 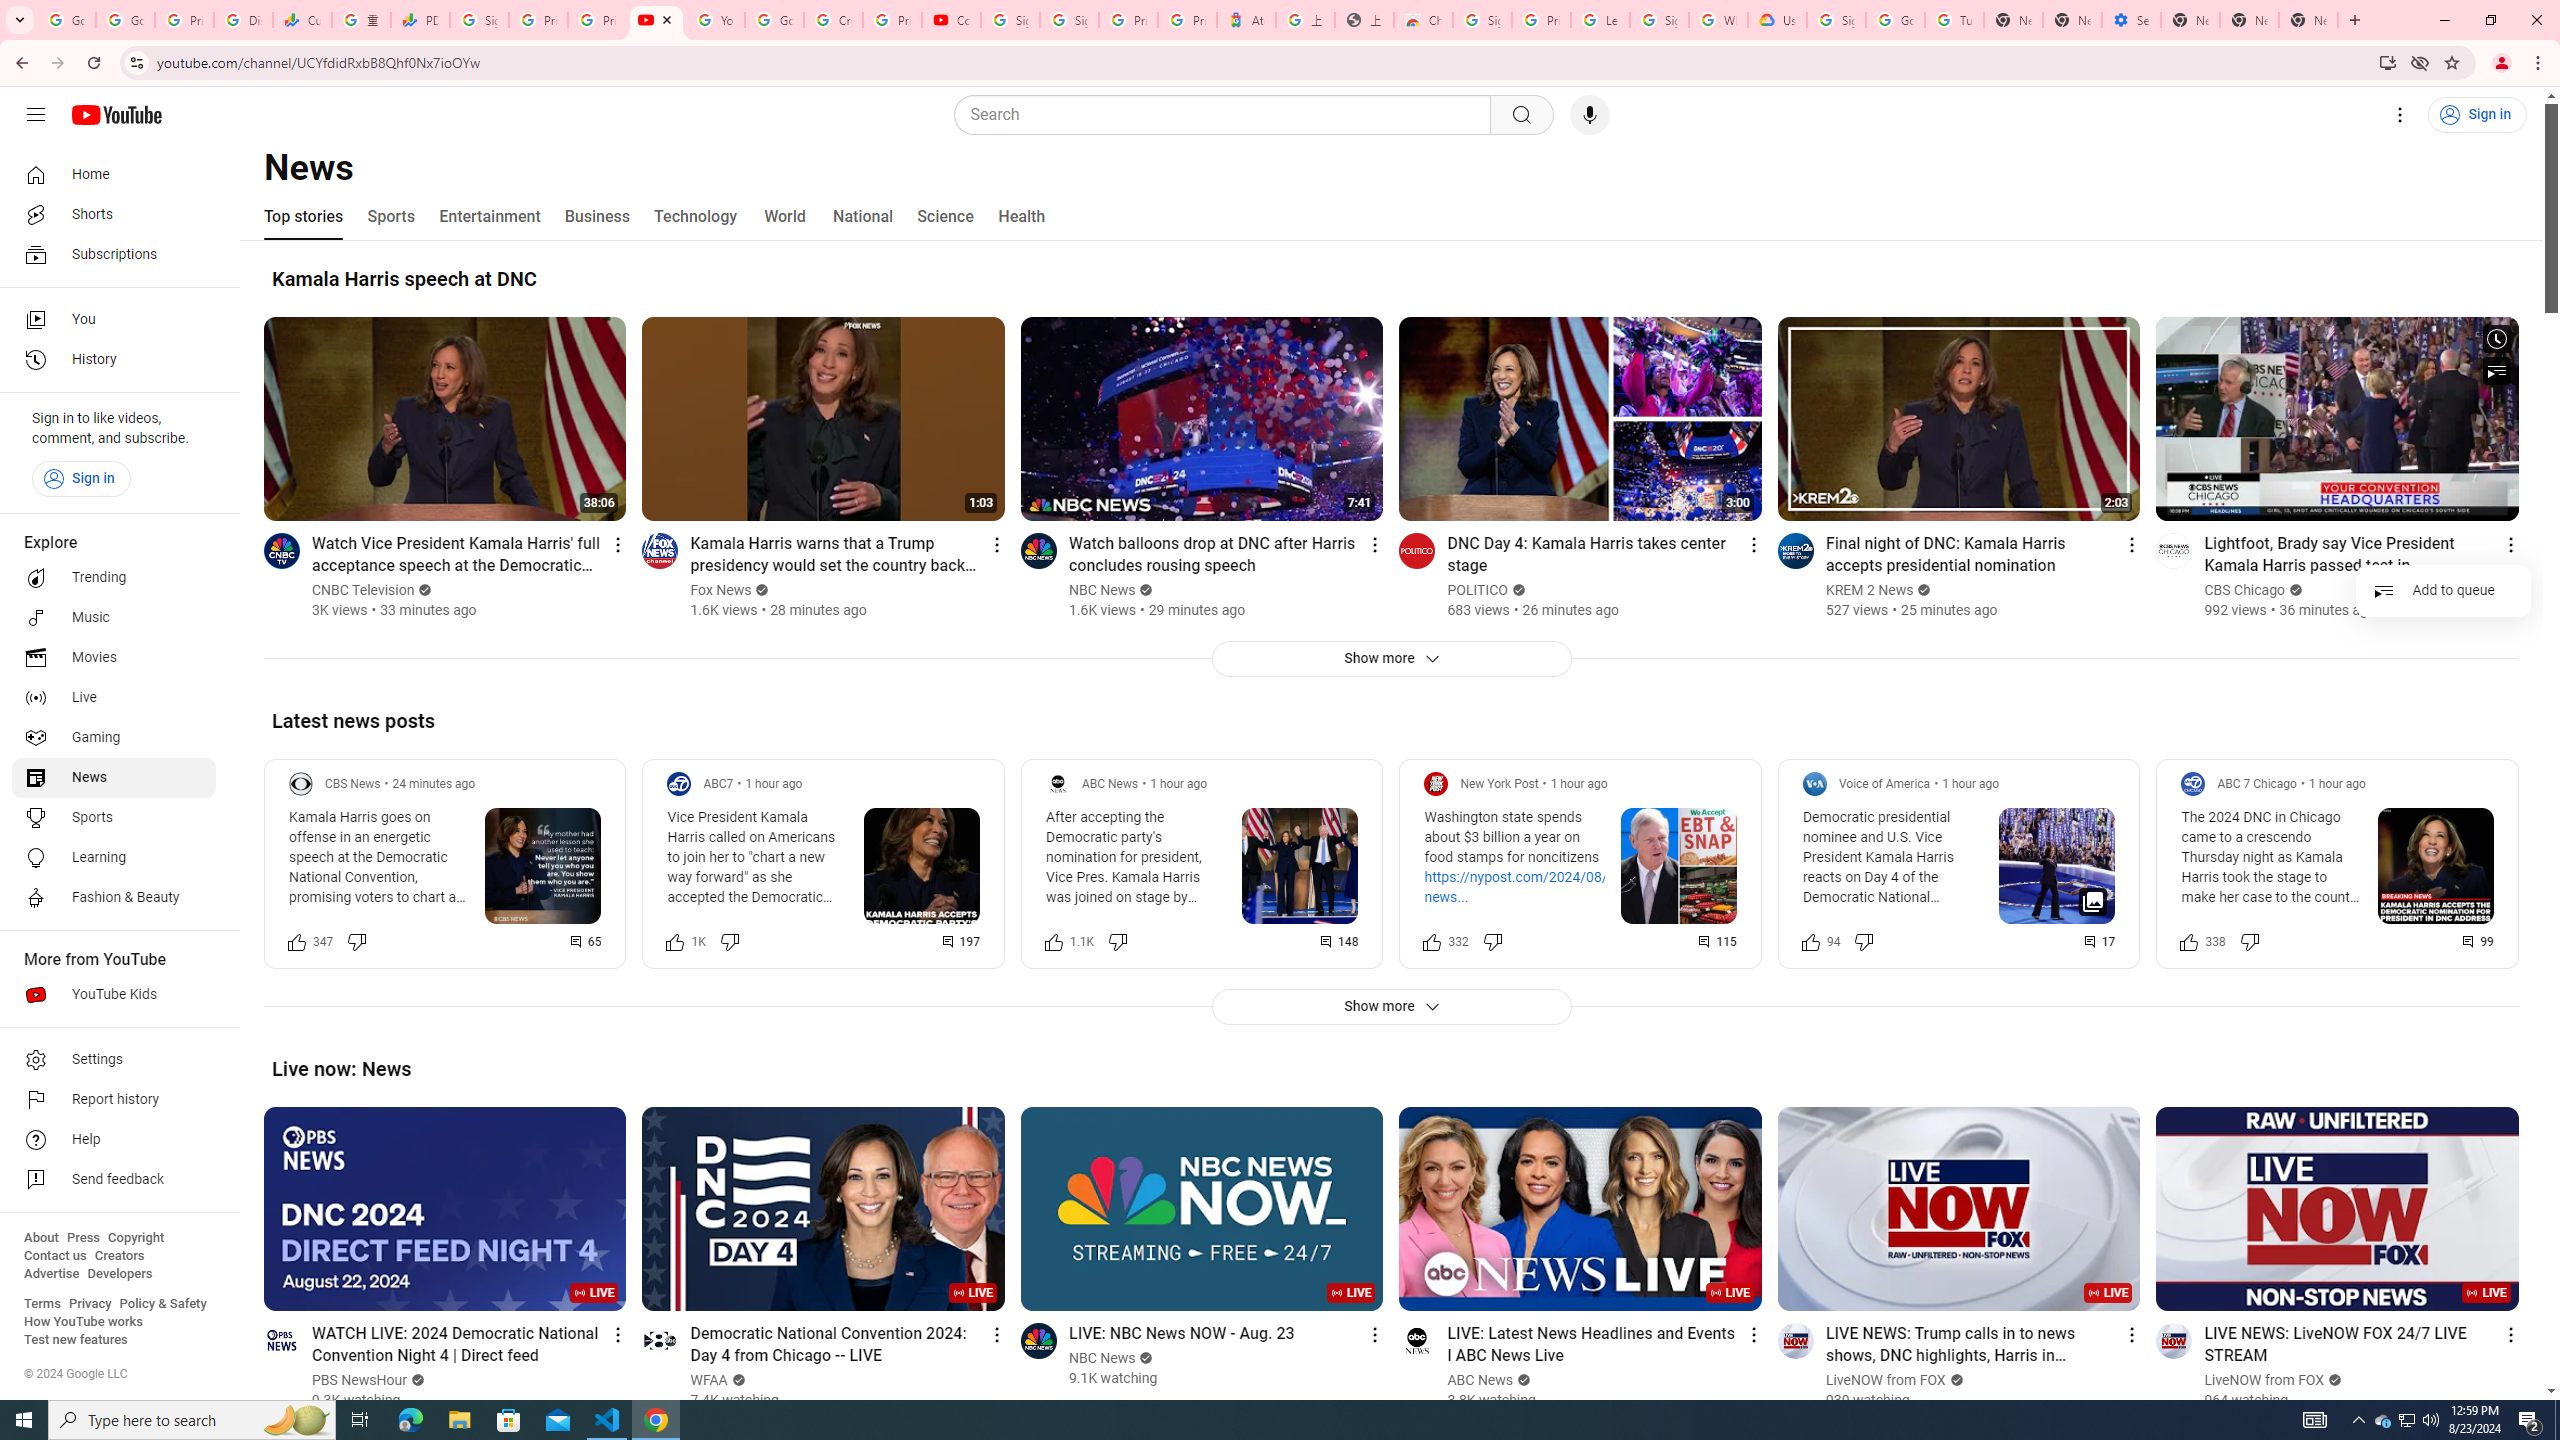 What do you see at coordinates (66, 20) in the screenshot?
I see `Google Workspace Admin Community` at bounding box center [66, 20].